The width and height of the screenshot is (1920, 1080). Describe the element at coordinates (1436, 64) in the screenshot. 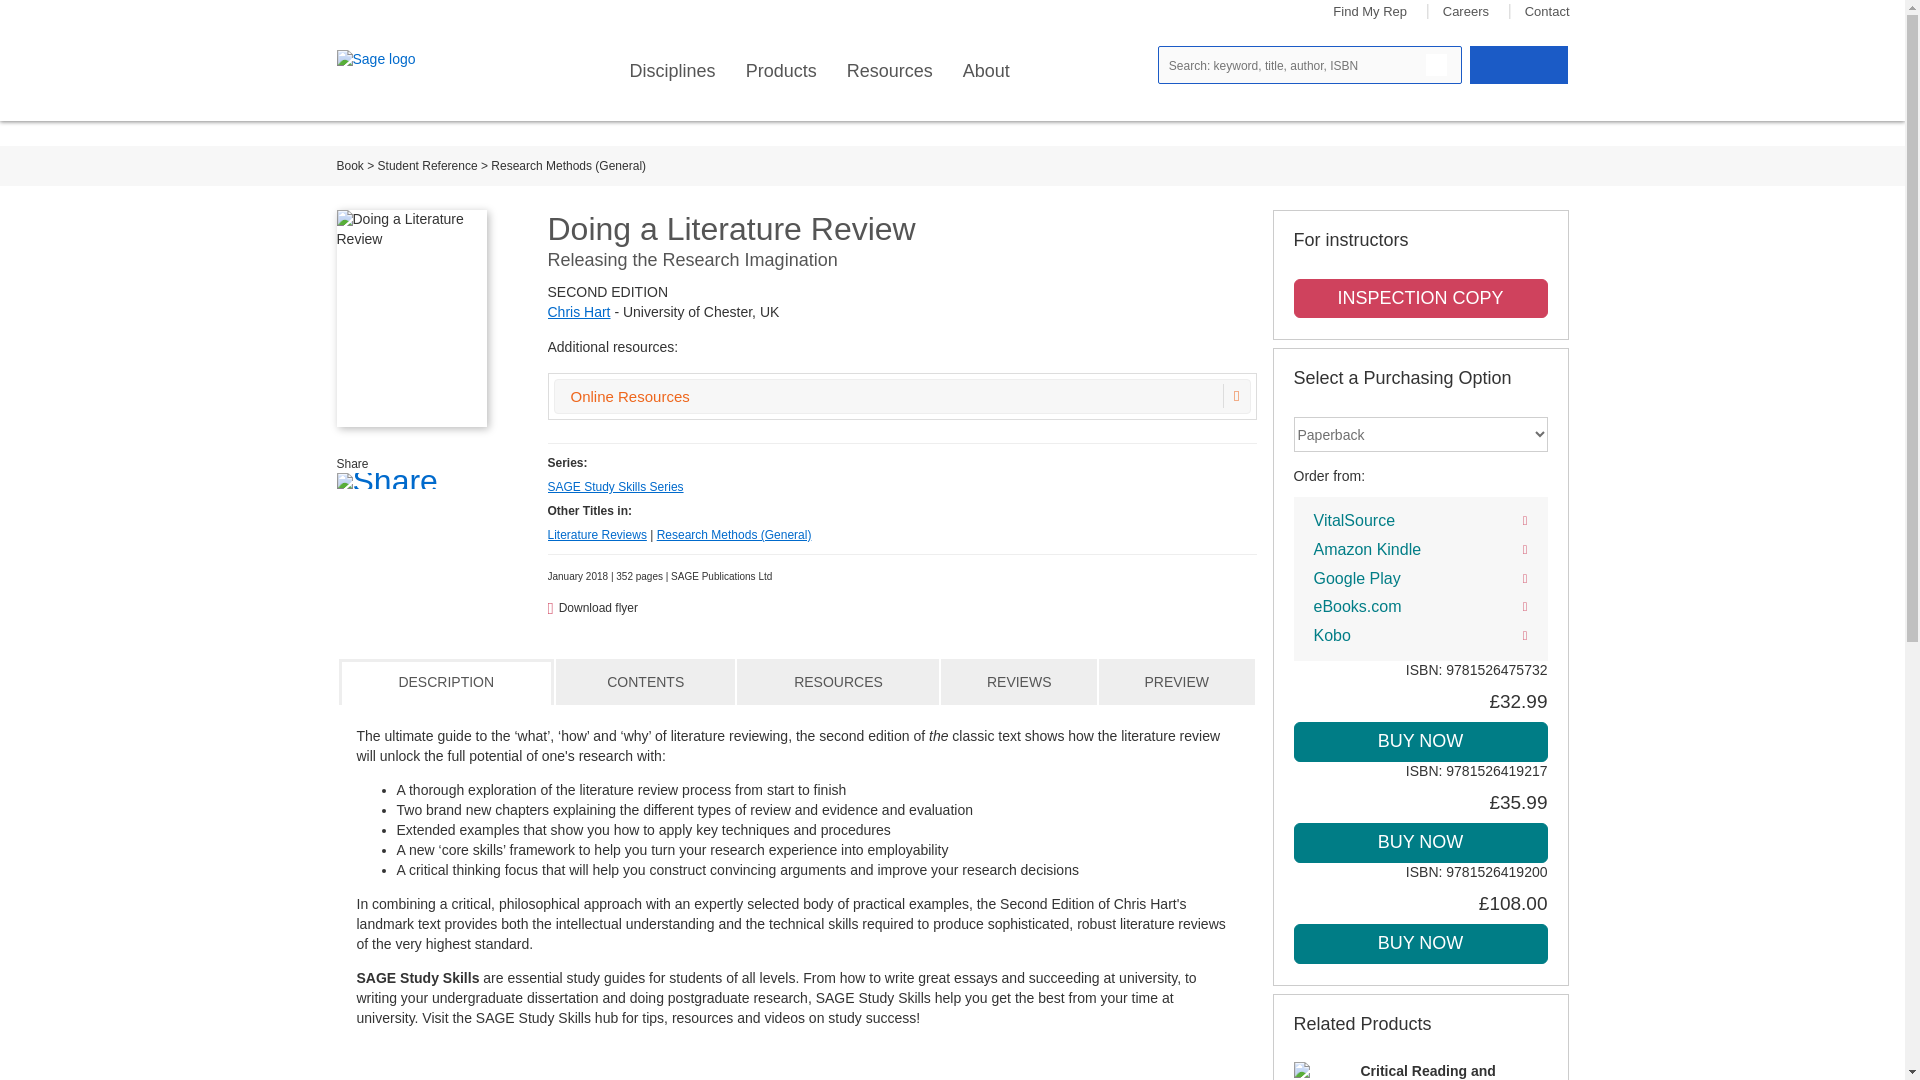

I see `Search` at that location.